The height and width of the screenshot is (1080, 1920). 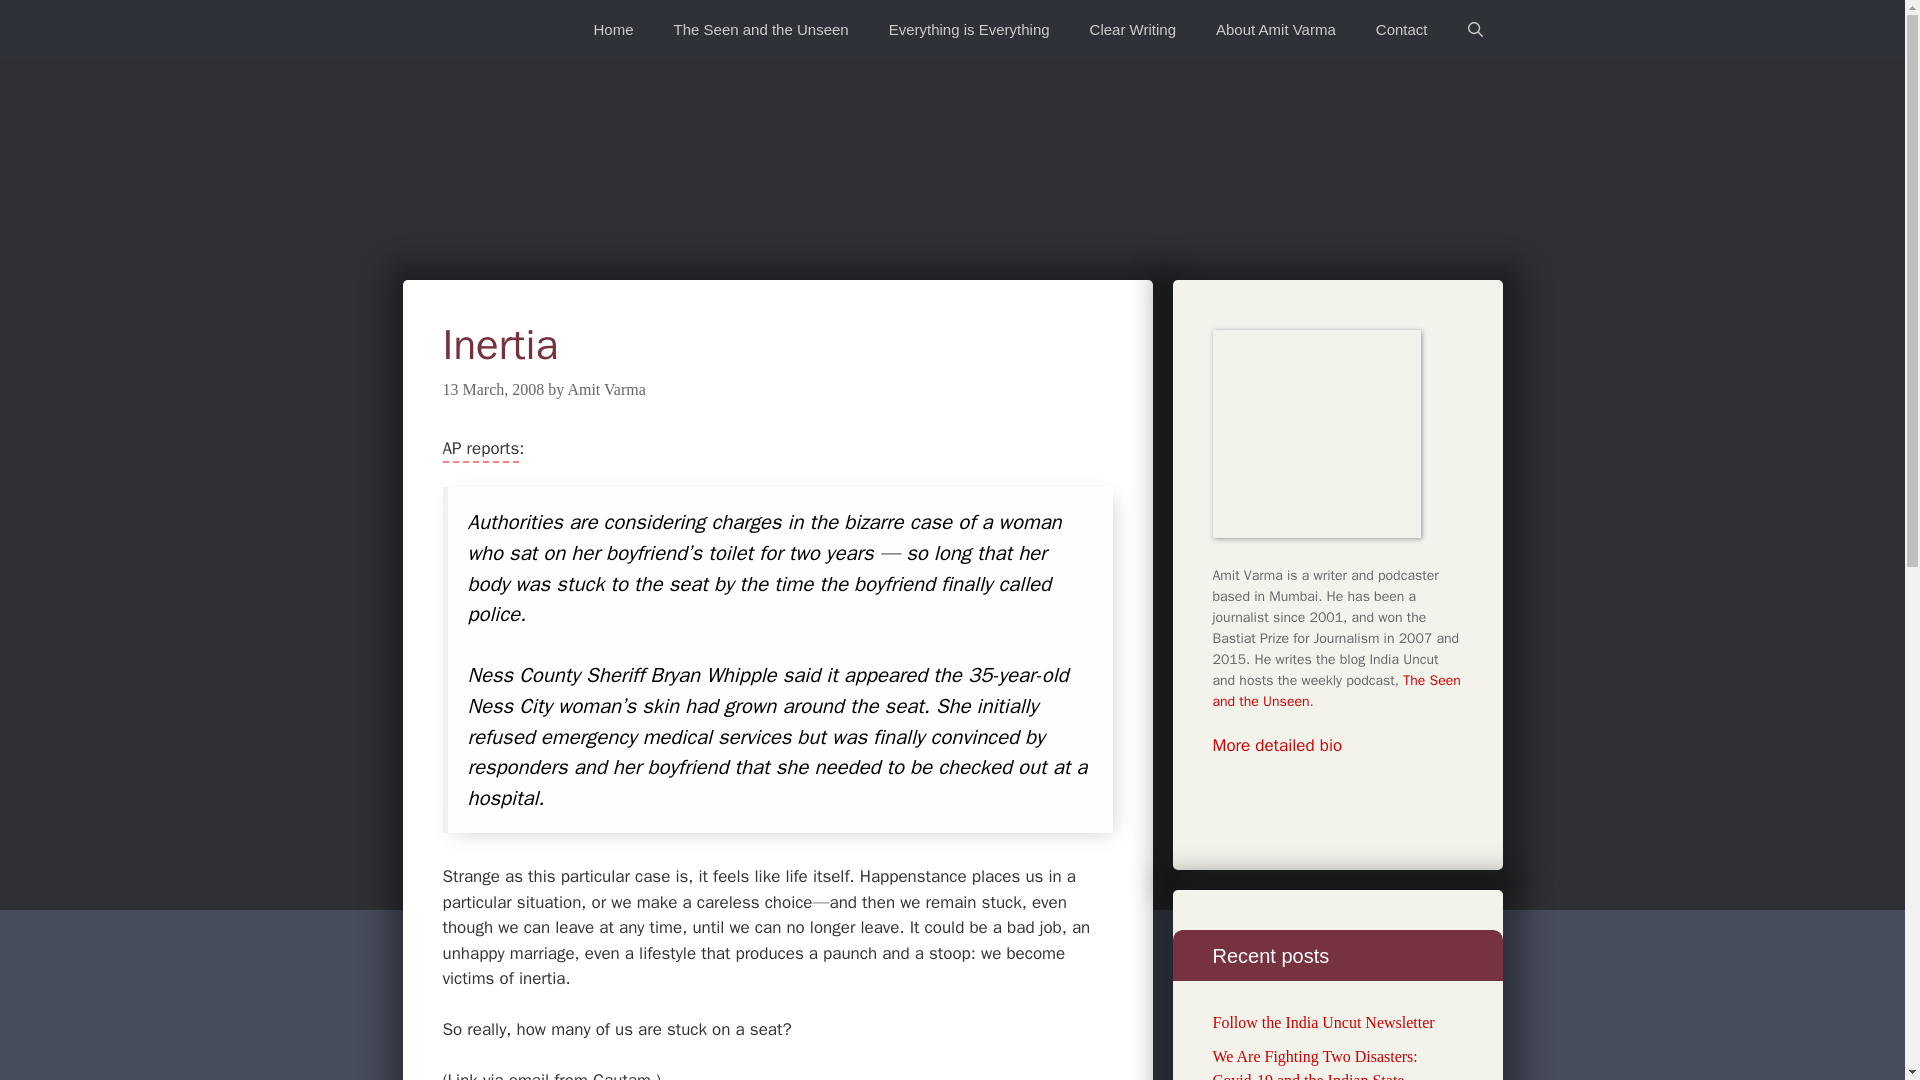 I want to click on We Are Fighting Two Disasters: Covid-19 and the Indian State, so click(x=1314, y=1064).